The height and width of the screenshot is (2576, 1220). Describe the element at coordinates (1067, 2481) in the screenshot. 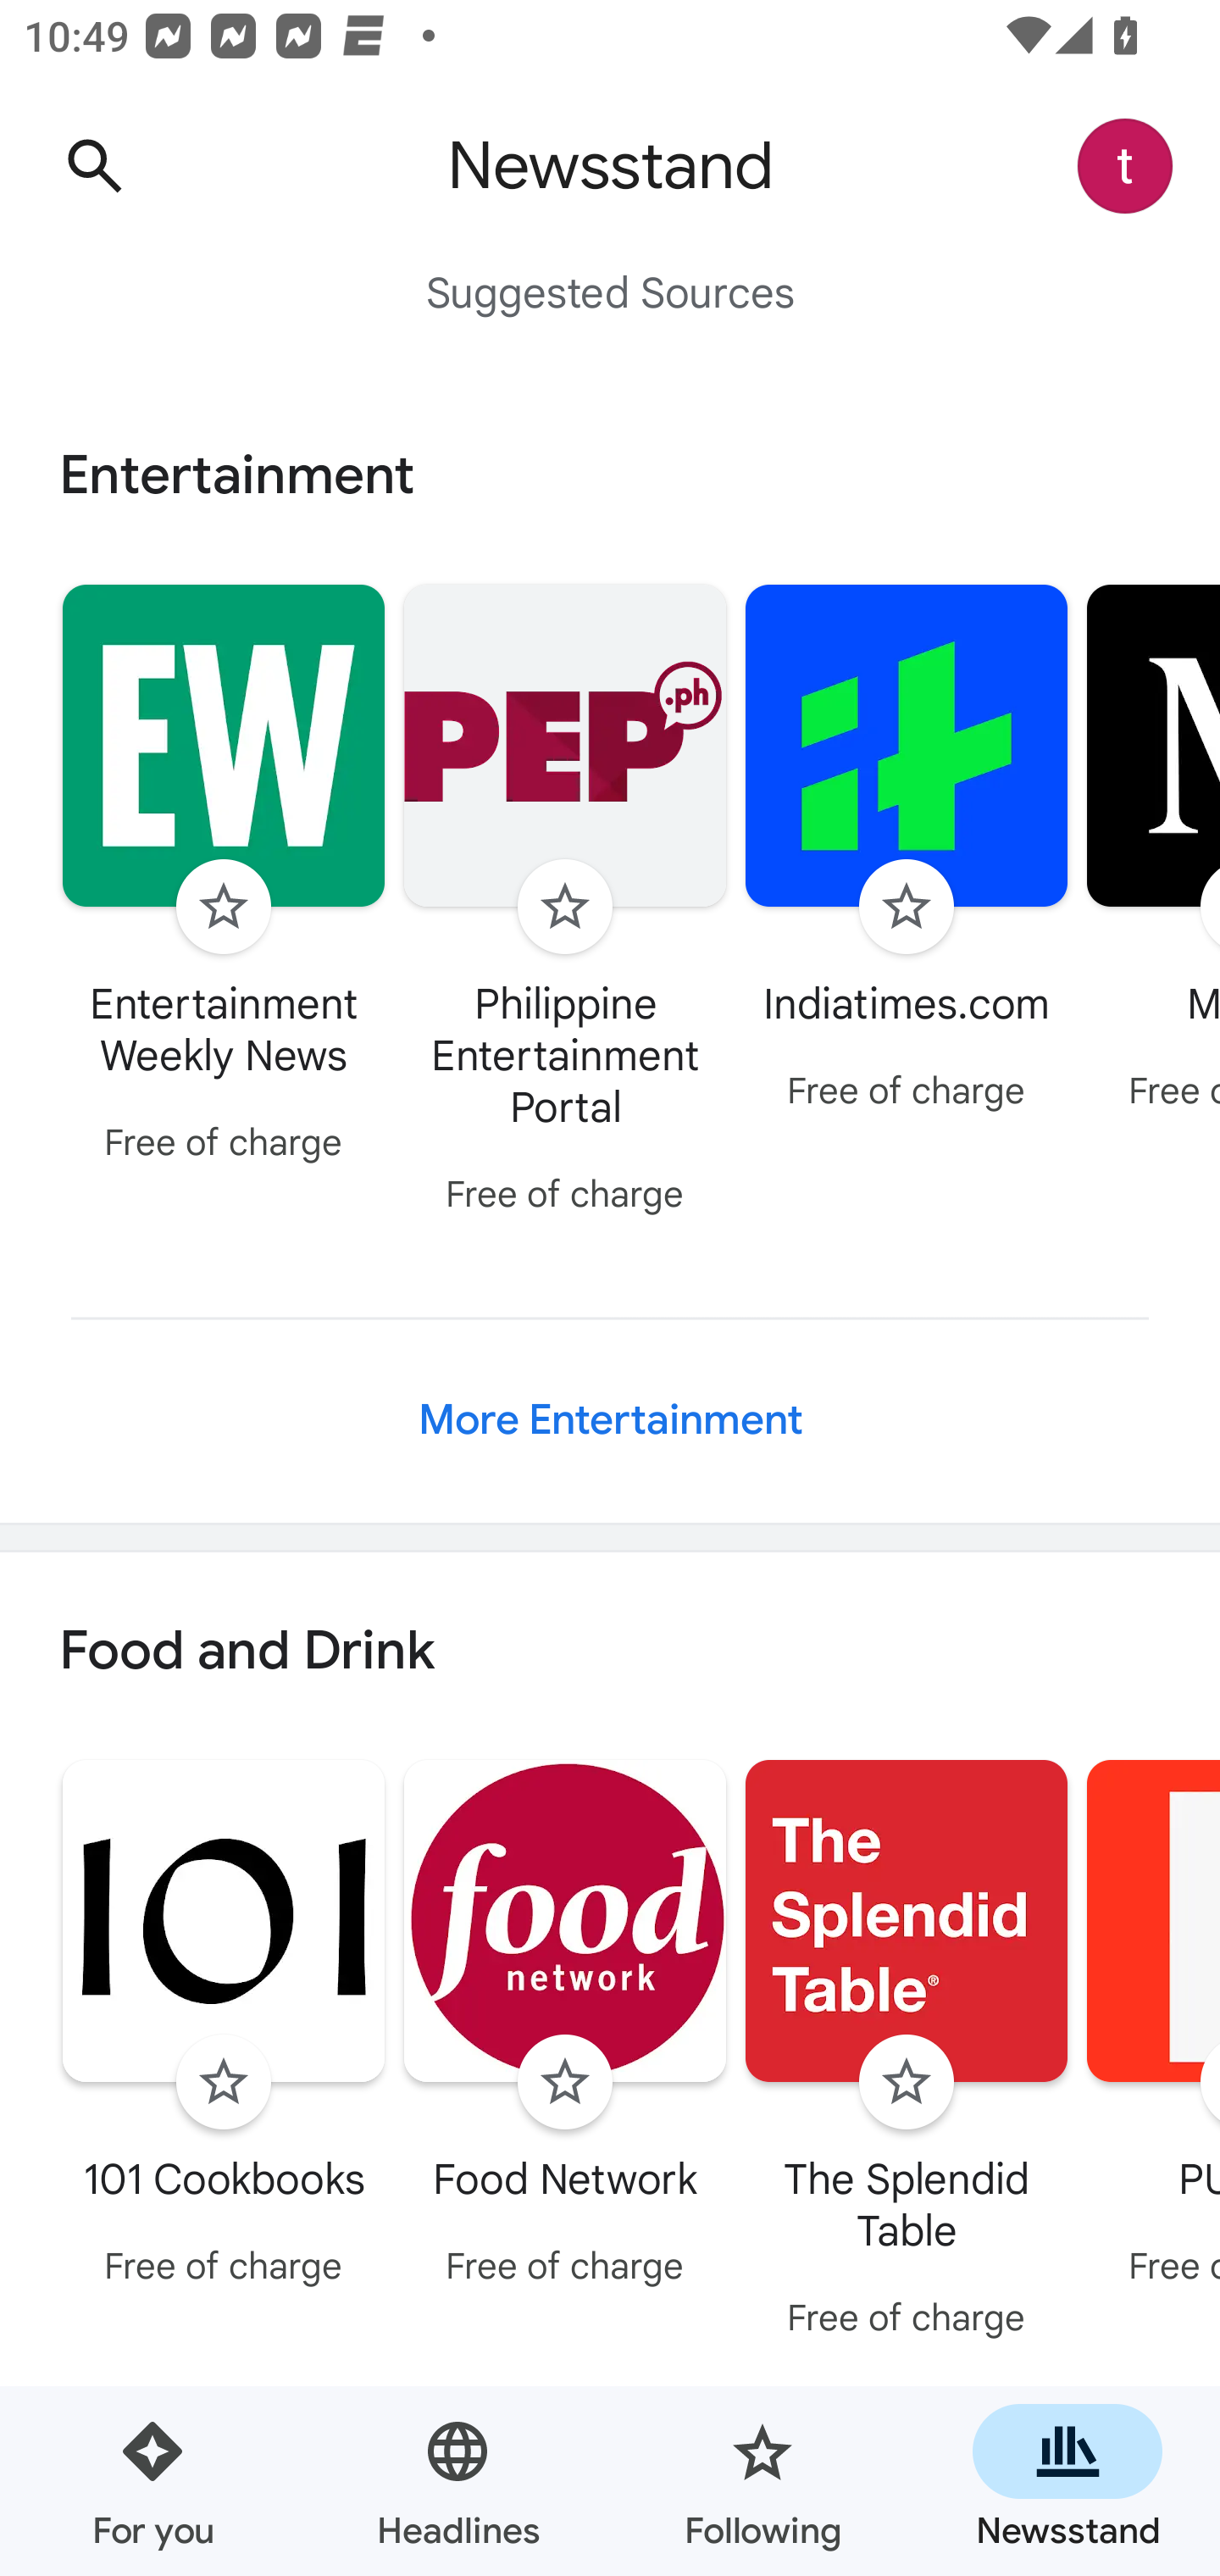

I see `Newsstand` at that location.